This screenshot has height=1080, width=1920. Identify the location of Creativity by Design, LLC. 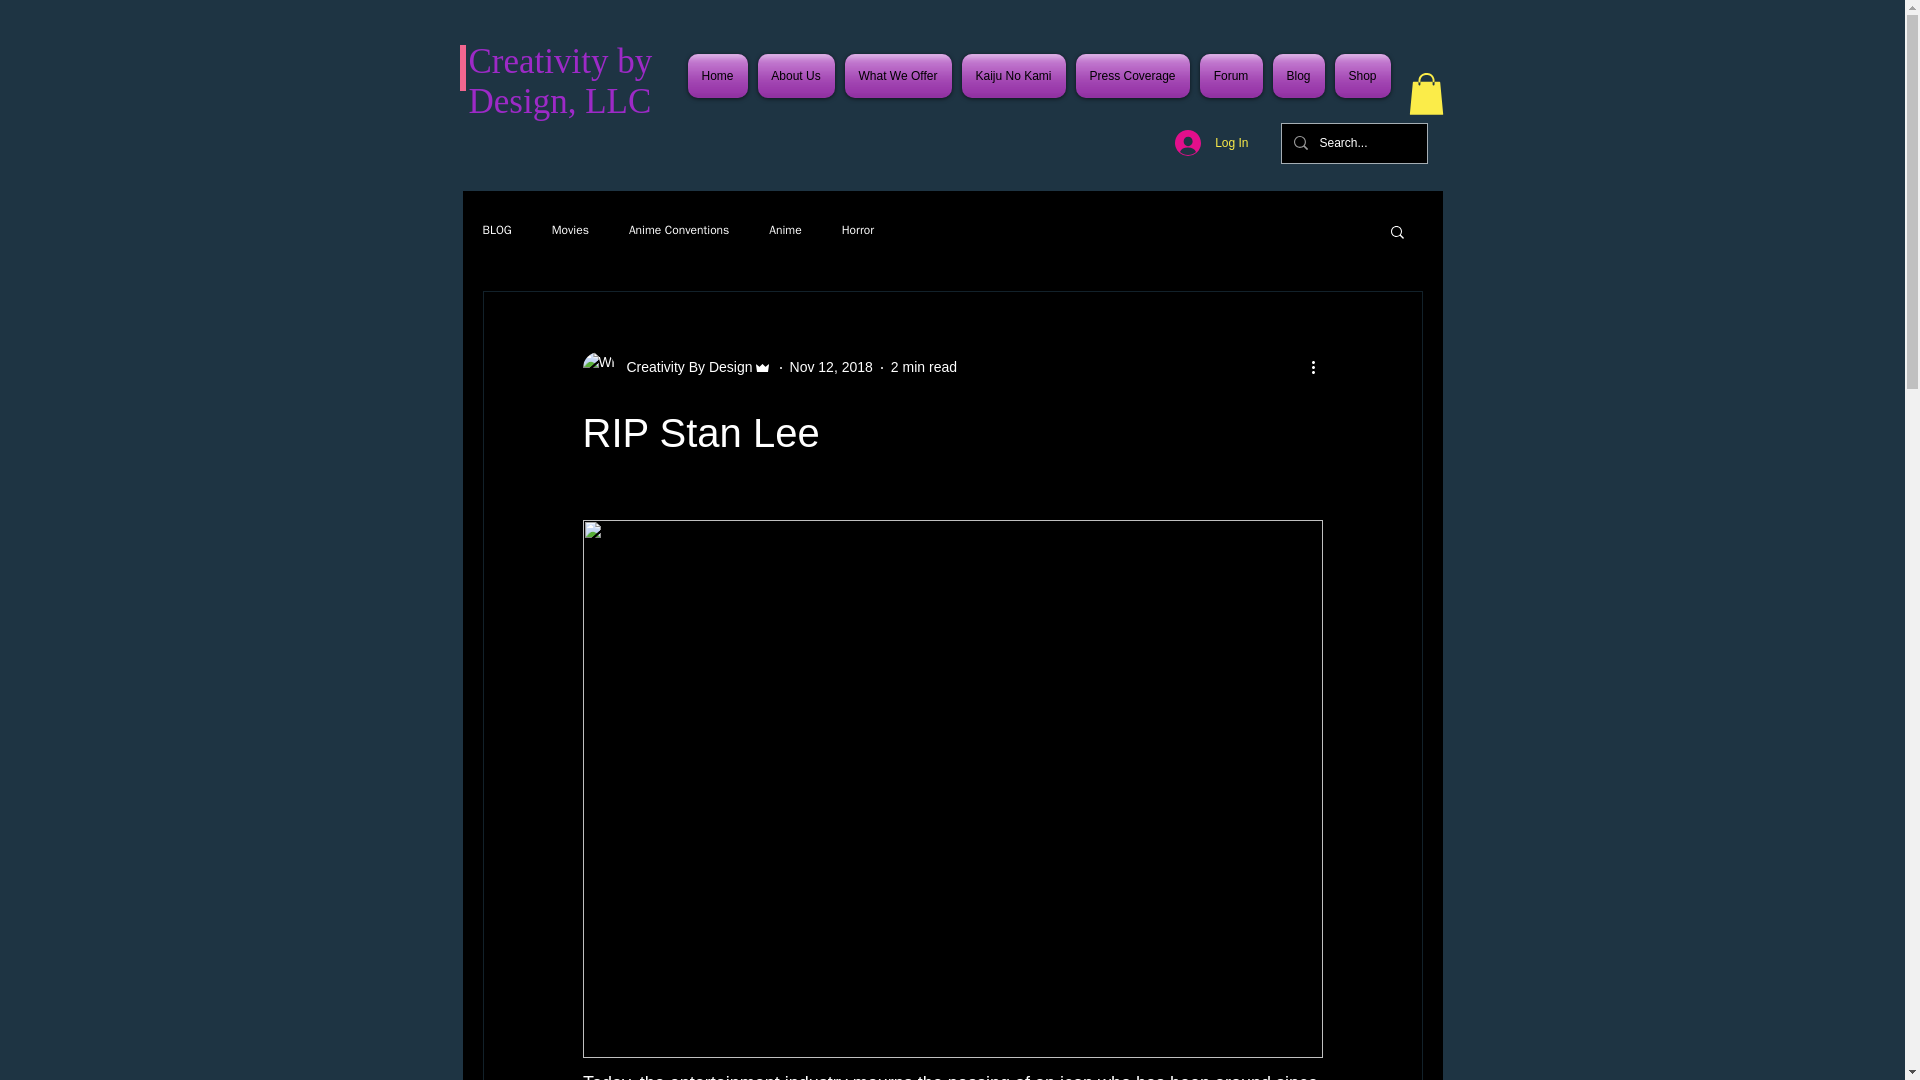
(560, 81).